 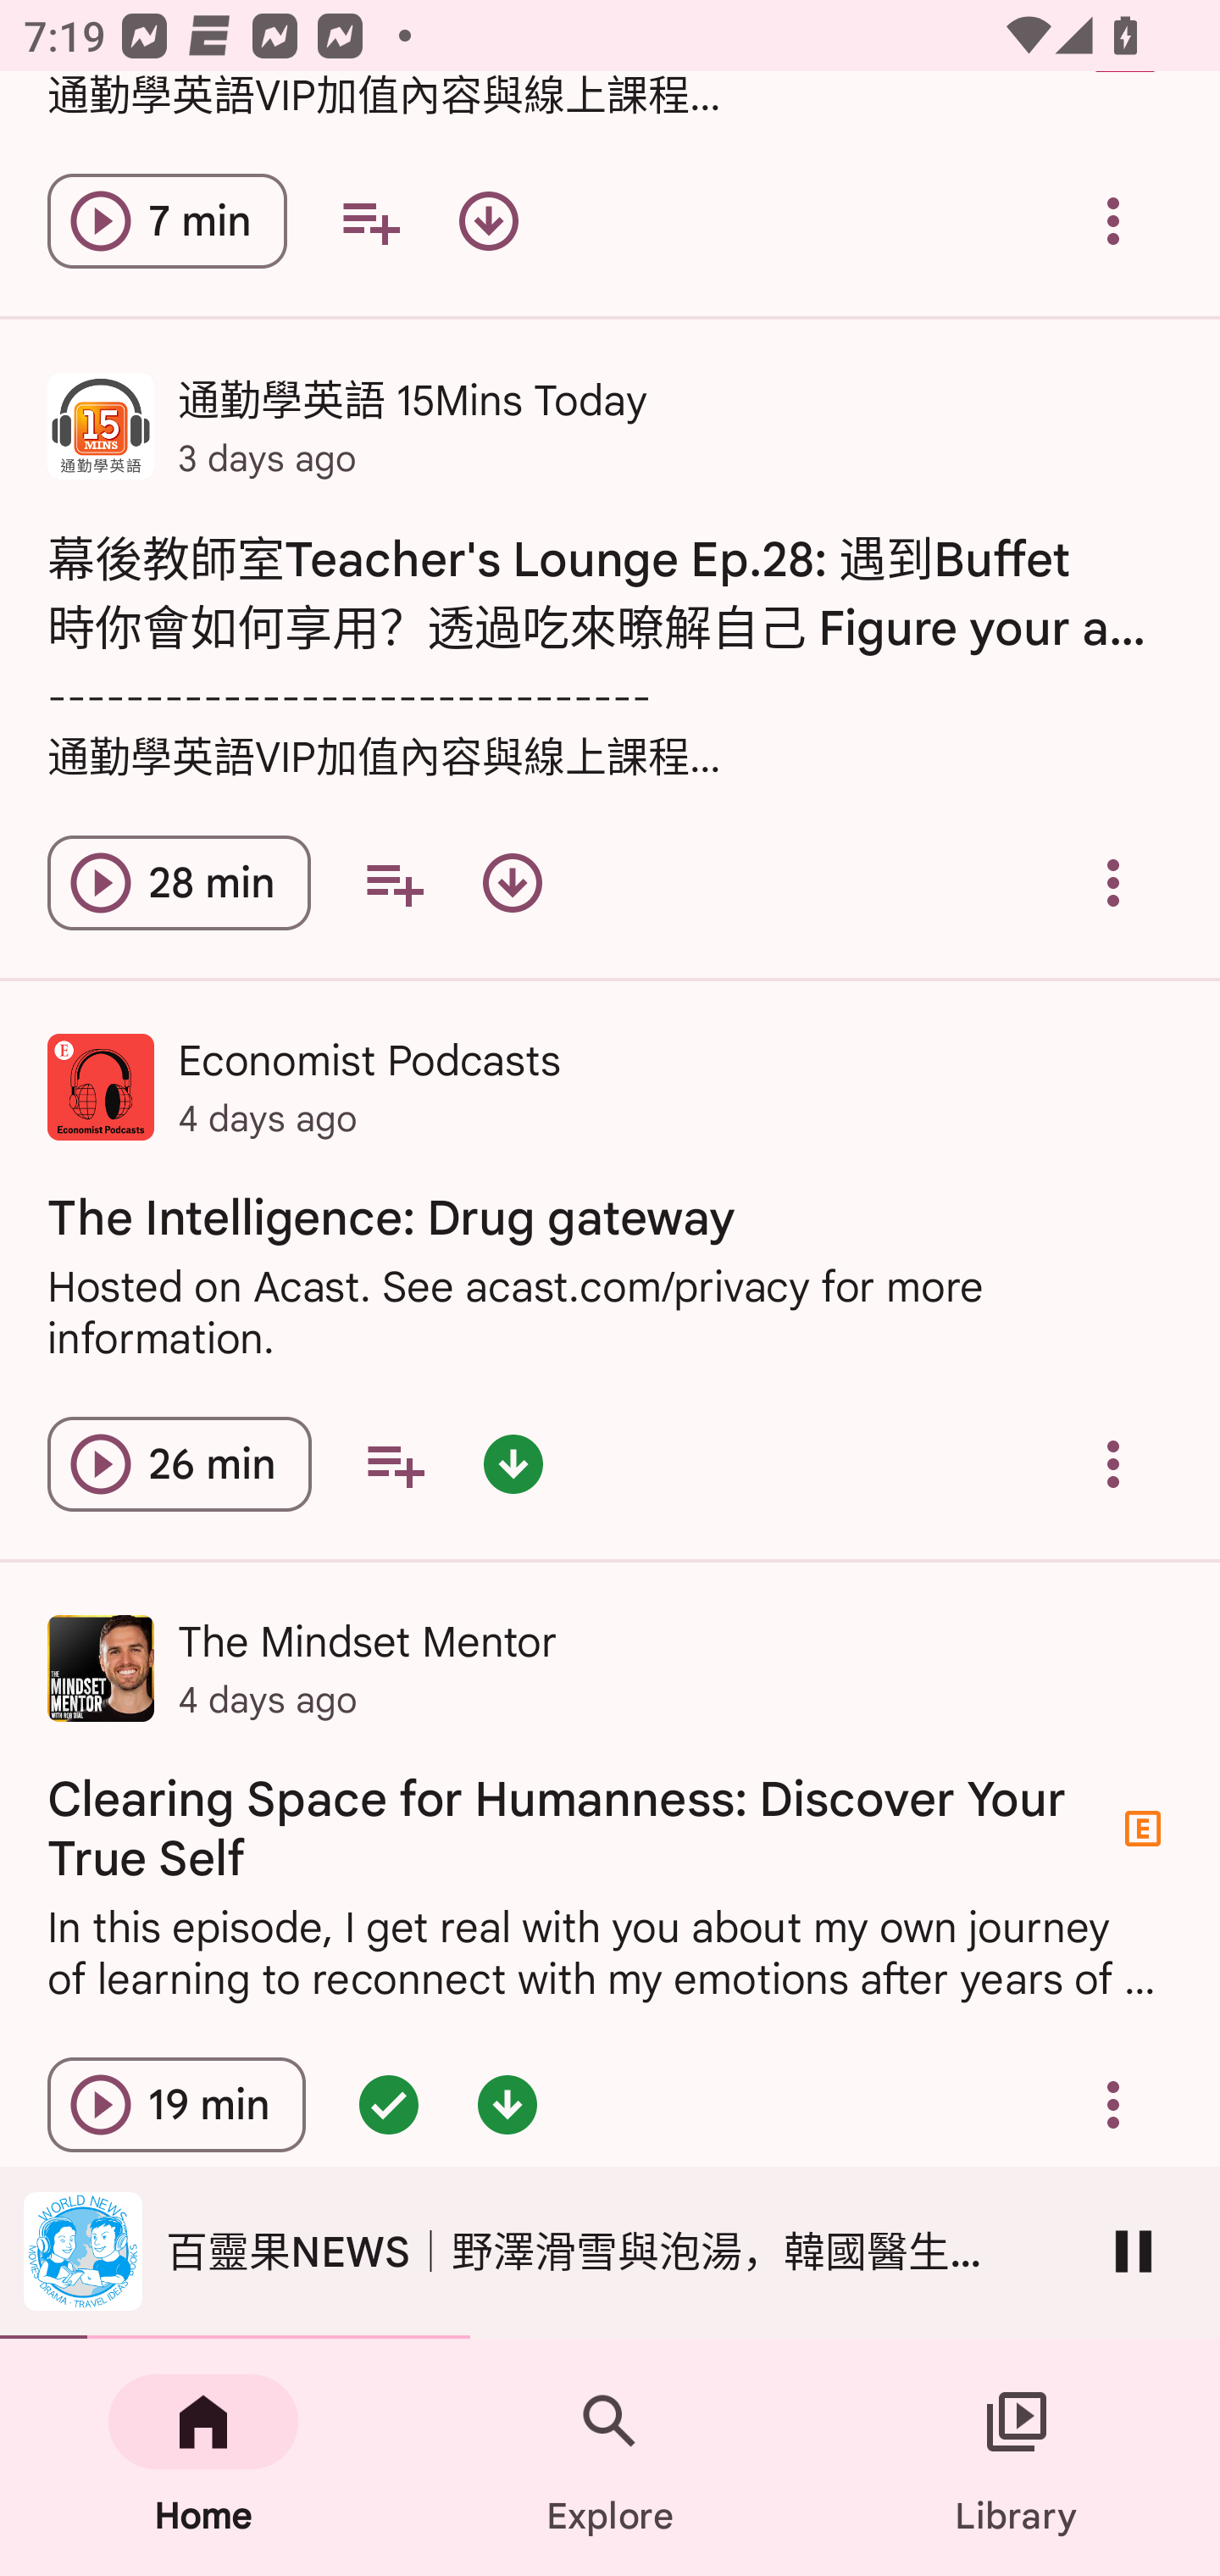 I want to click on Download episode, so click(x=488, y=220).